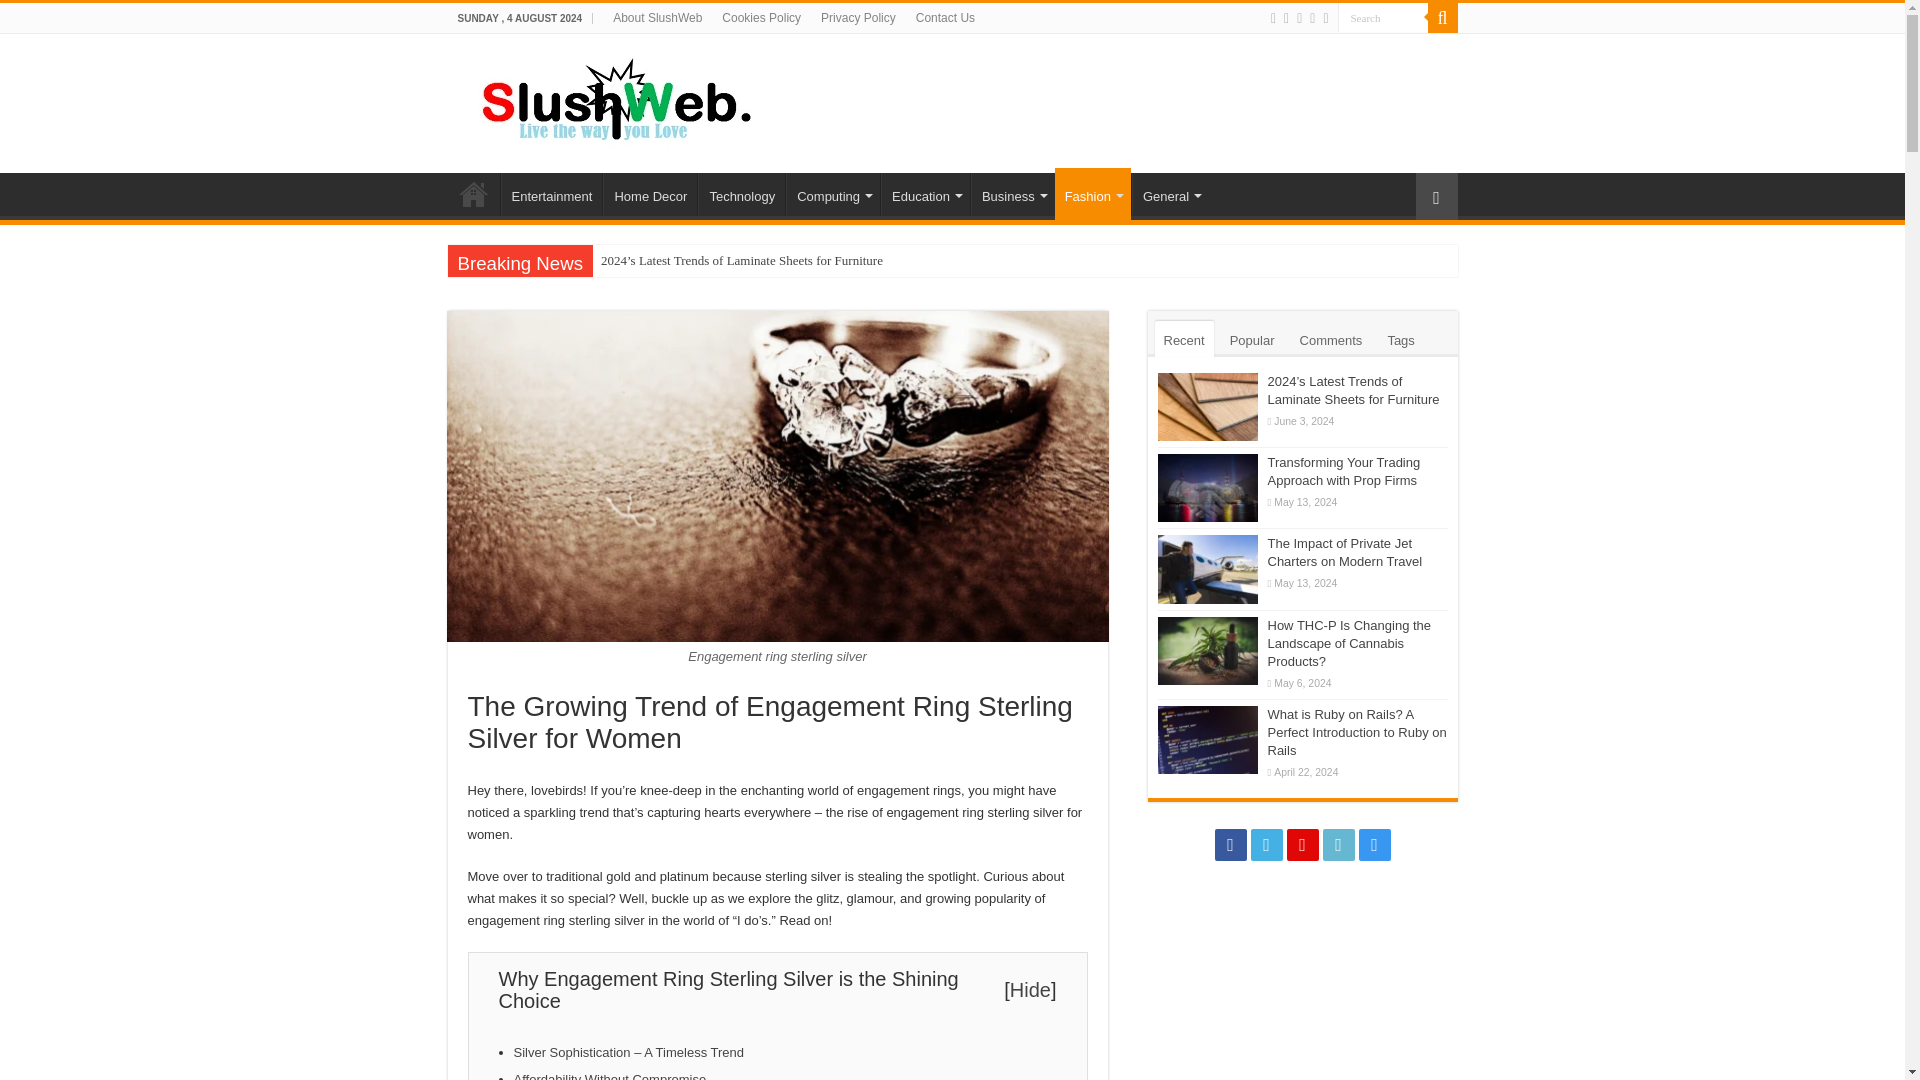  I want to click on Cookies Policy, so click(761, 18).